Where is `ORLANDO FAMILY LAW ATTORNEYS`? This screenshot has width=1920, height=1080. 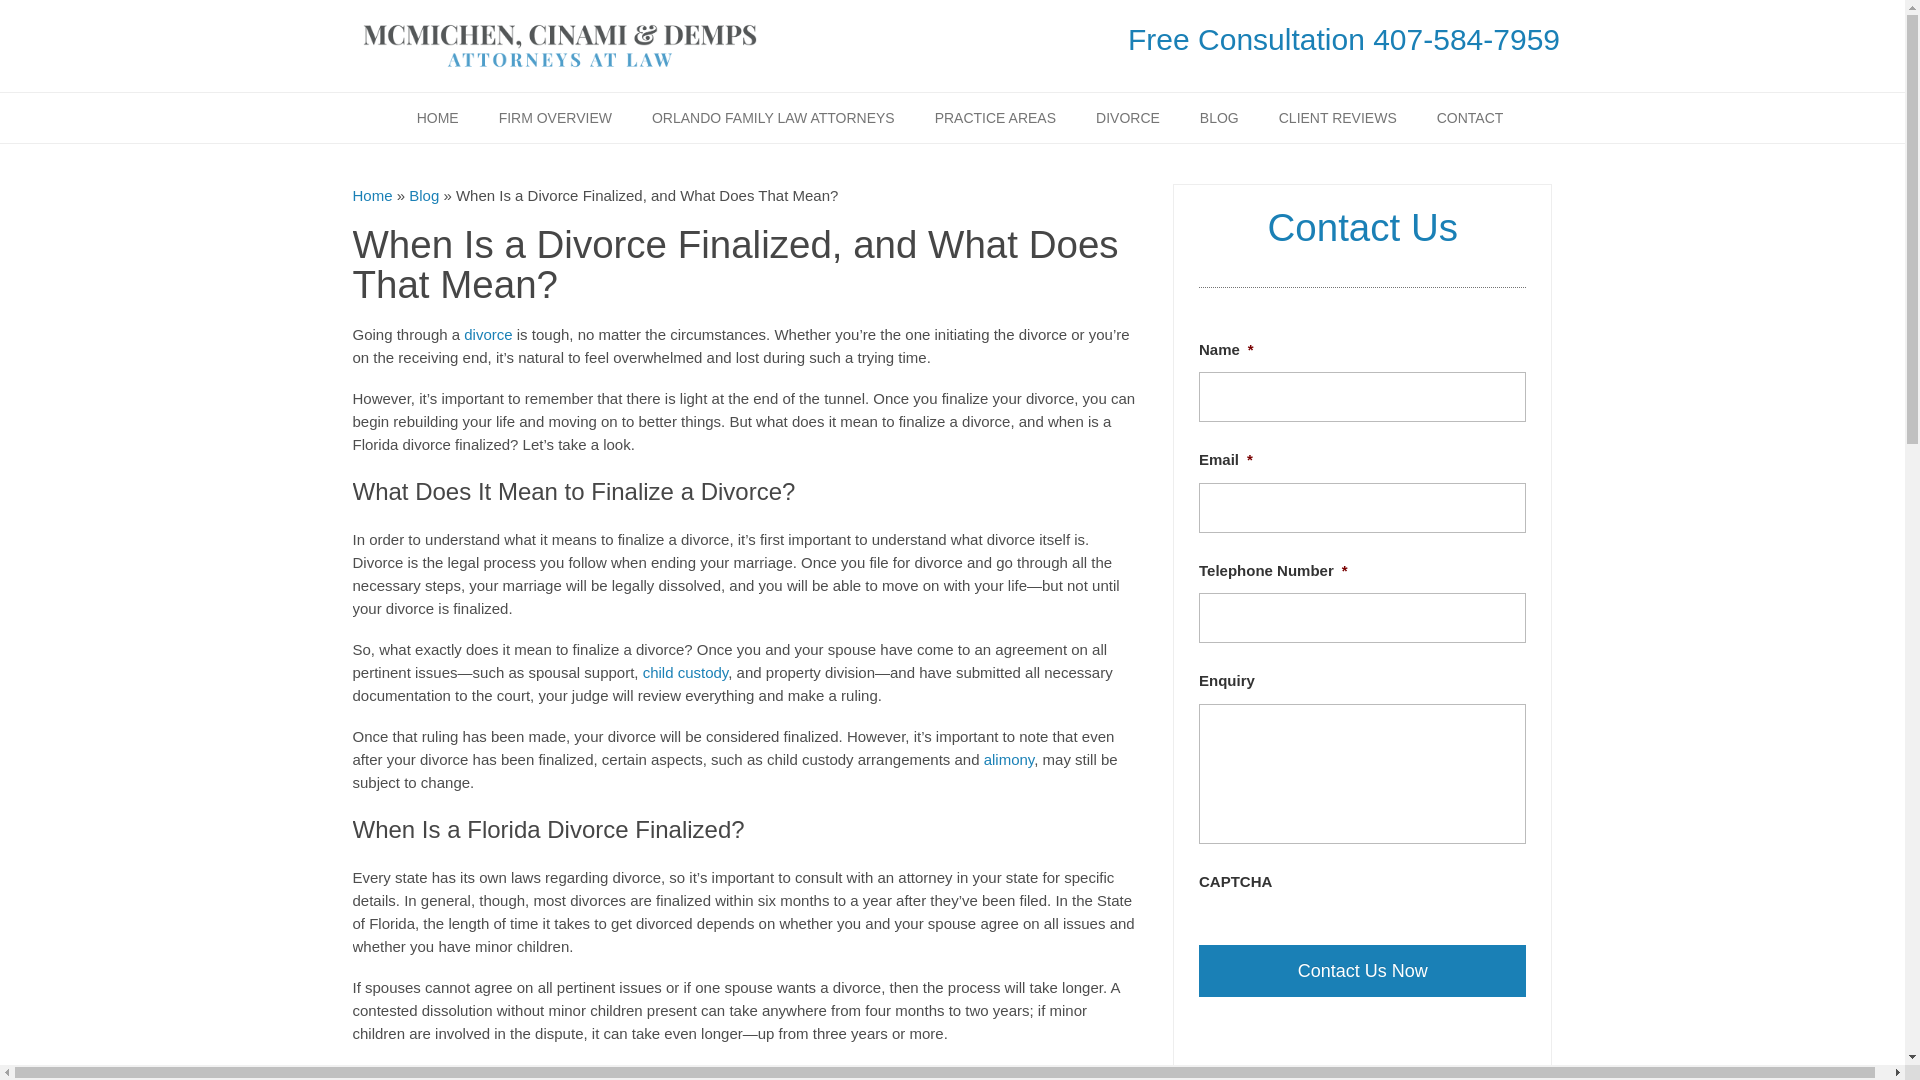 ORLANDO FAMILY LAW ATTORNEYS is located at coordinates (773, 118).